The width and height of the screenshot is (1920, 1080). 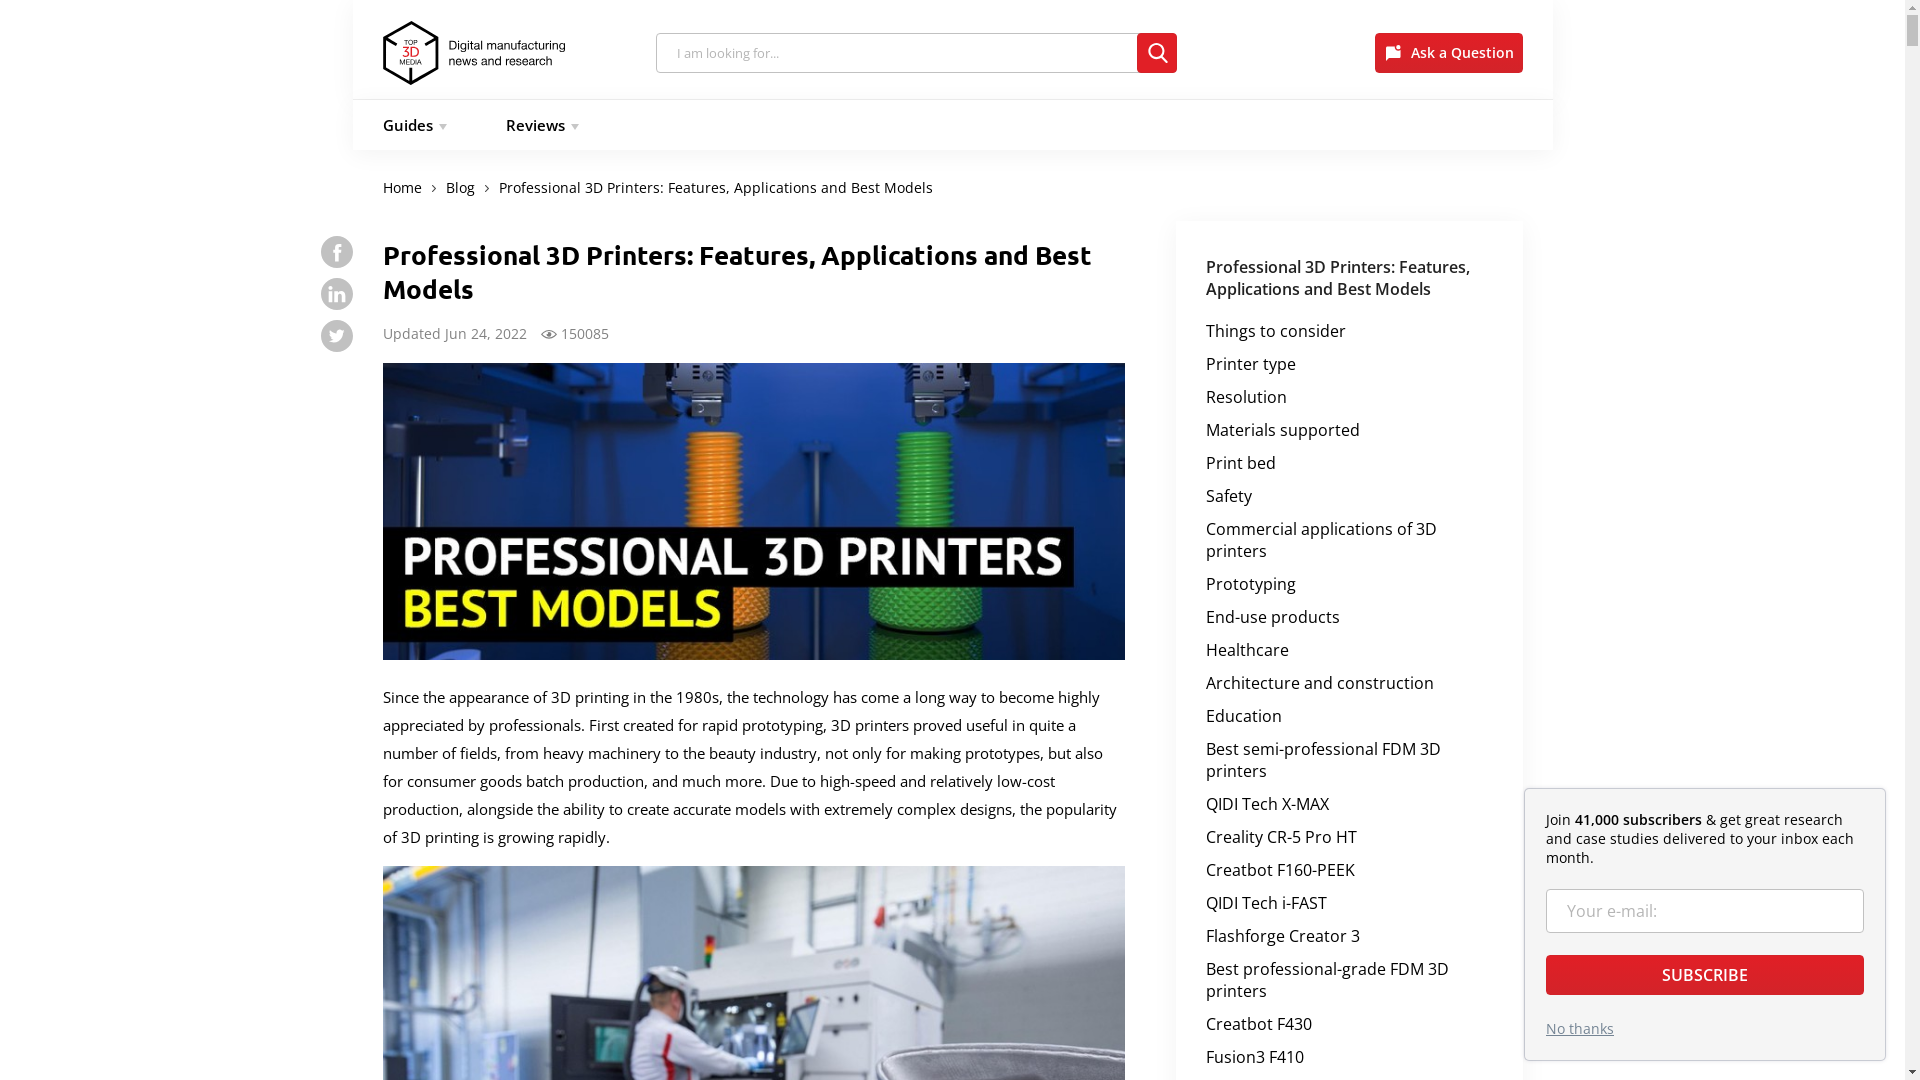 What do you see at coordinates (336, 252) in the screenshot?
I see `https://www.facebook.com/top3dshopinc/` at bounding box center [336, 252].